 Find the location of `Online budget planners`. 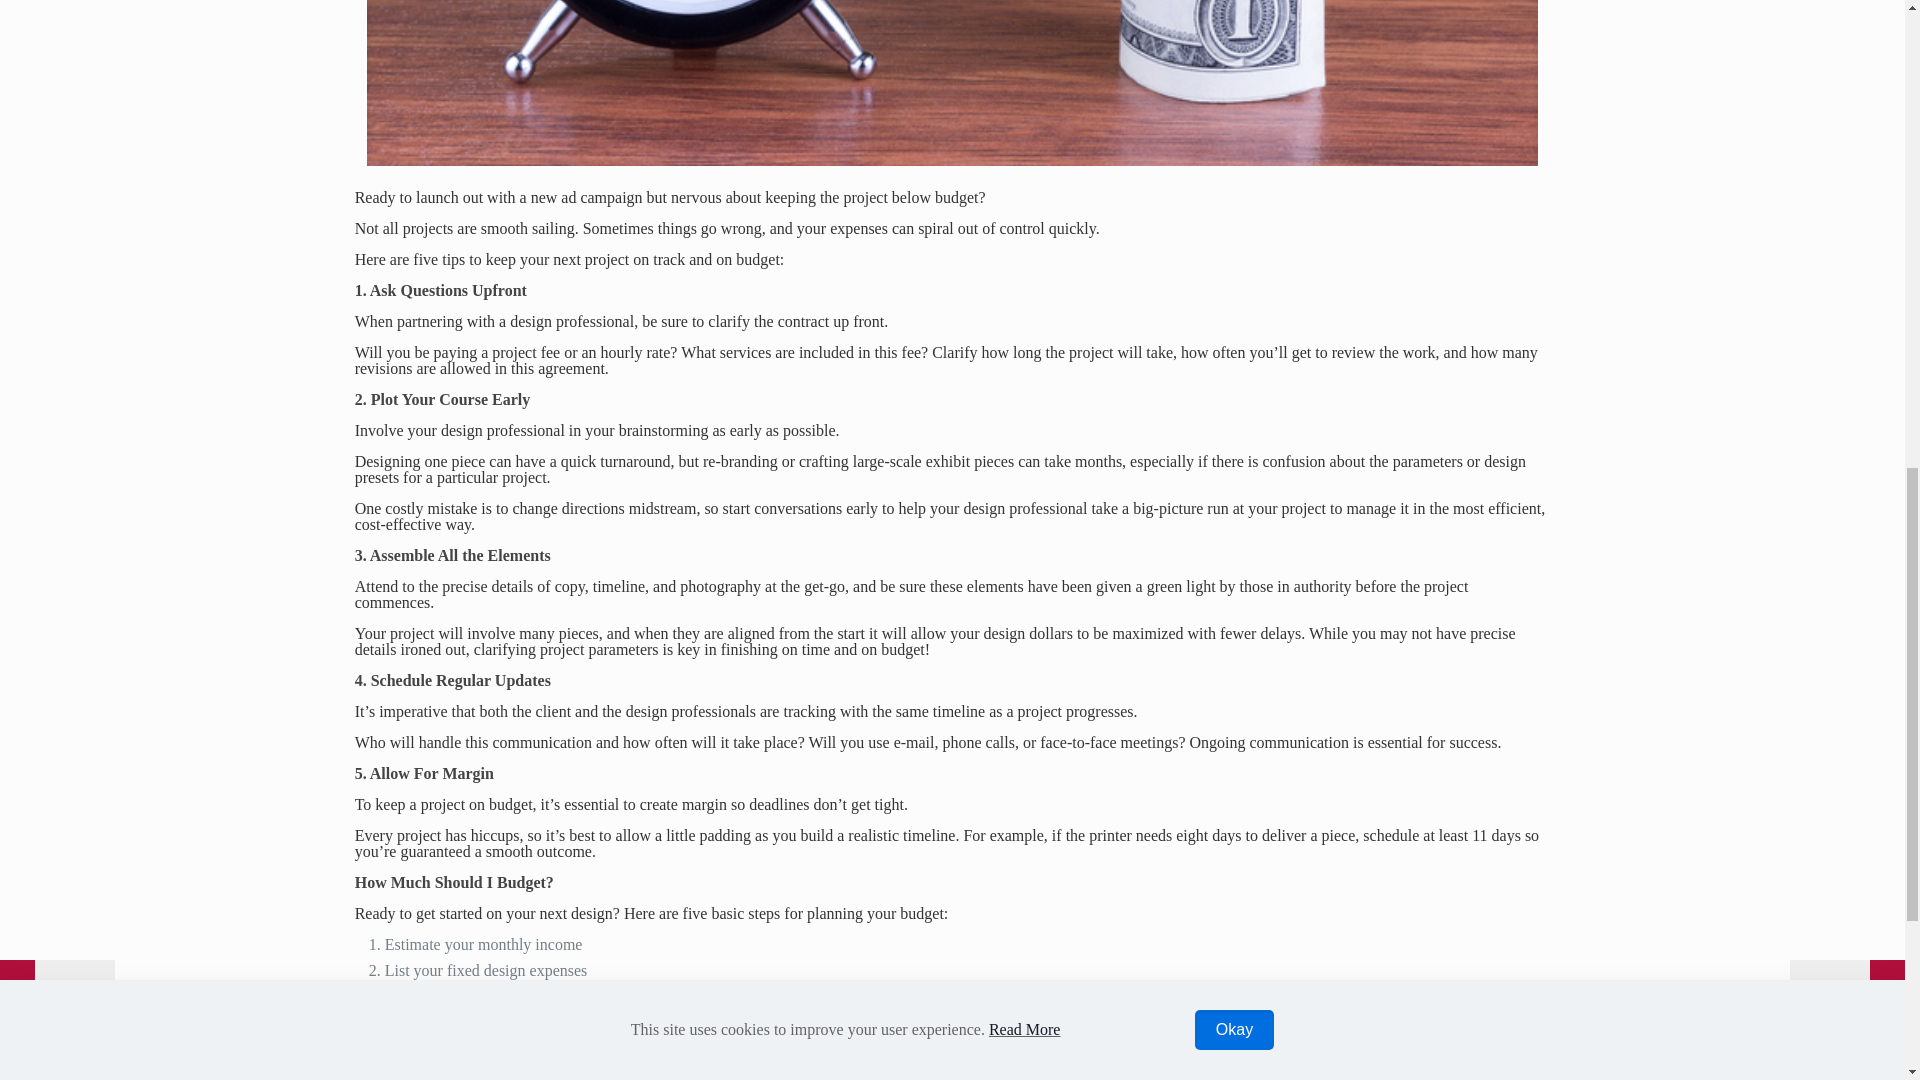

Online budget planners is located at coordinates (429, 1076).